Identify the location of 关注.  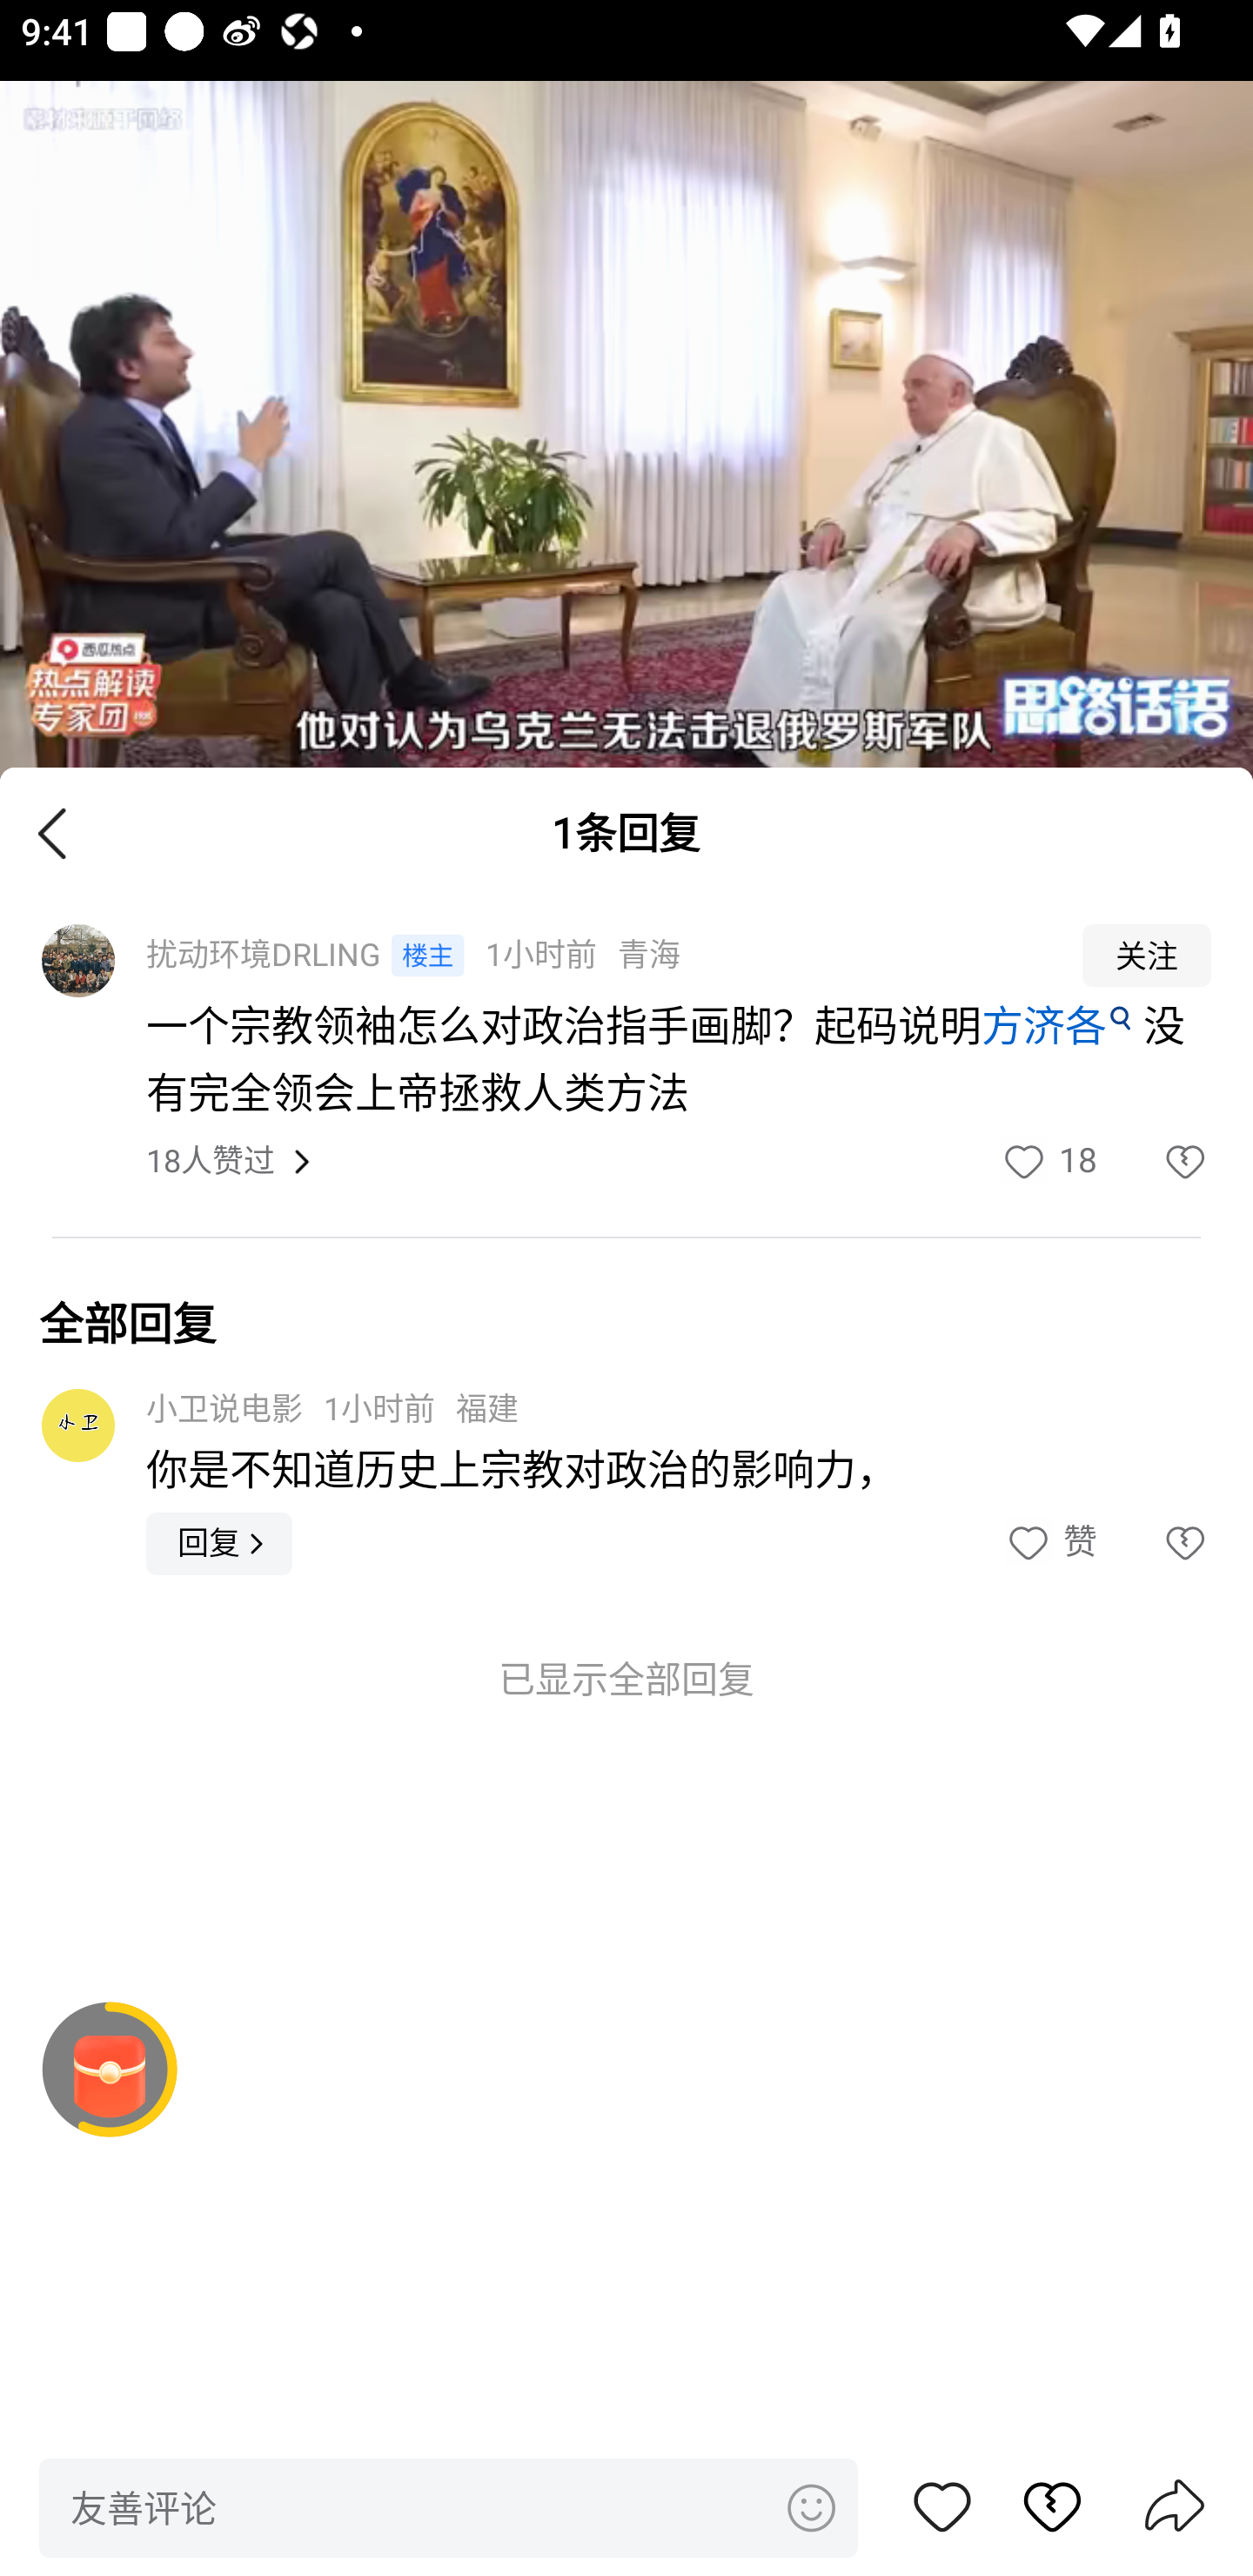
(1147, 956).